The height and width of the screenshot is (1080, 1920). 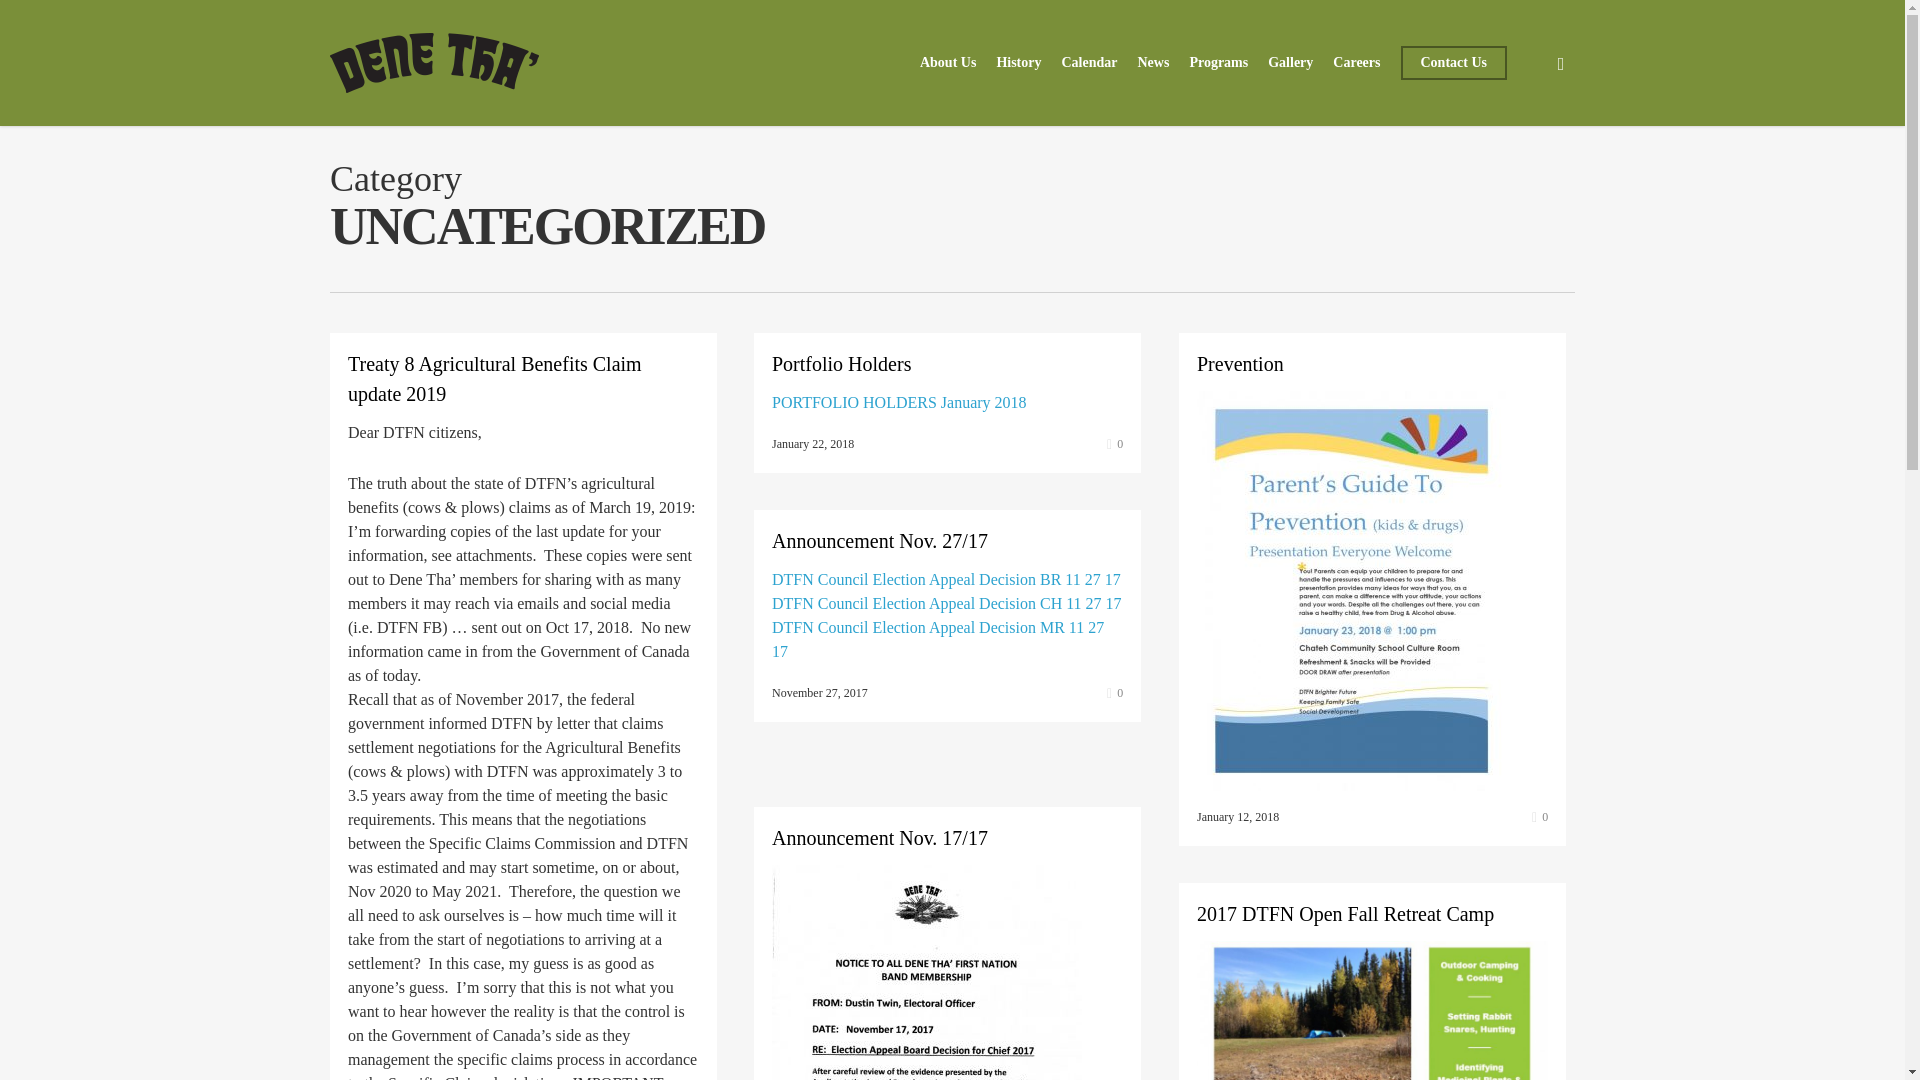 I want to click on Treaty 8 Agricultural Benefits Claim update 2019, so click(x=494, y=379).